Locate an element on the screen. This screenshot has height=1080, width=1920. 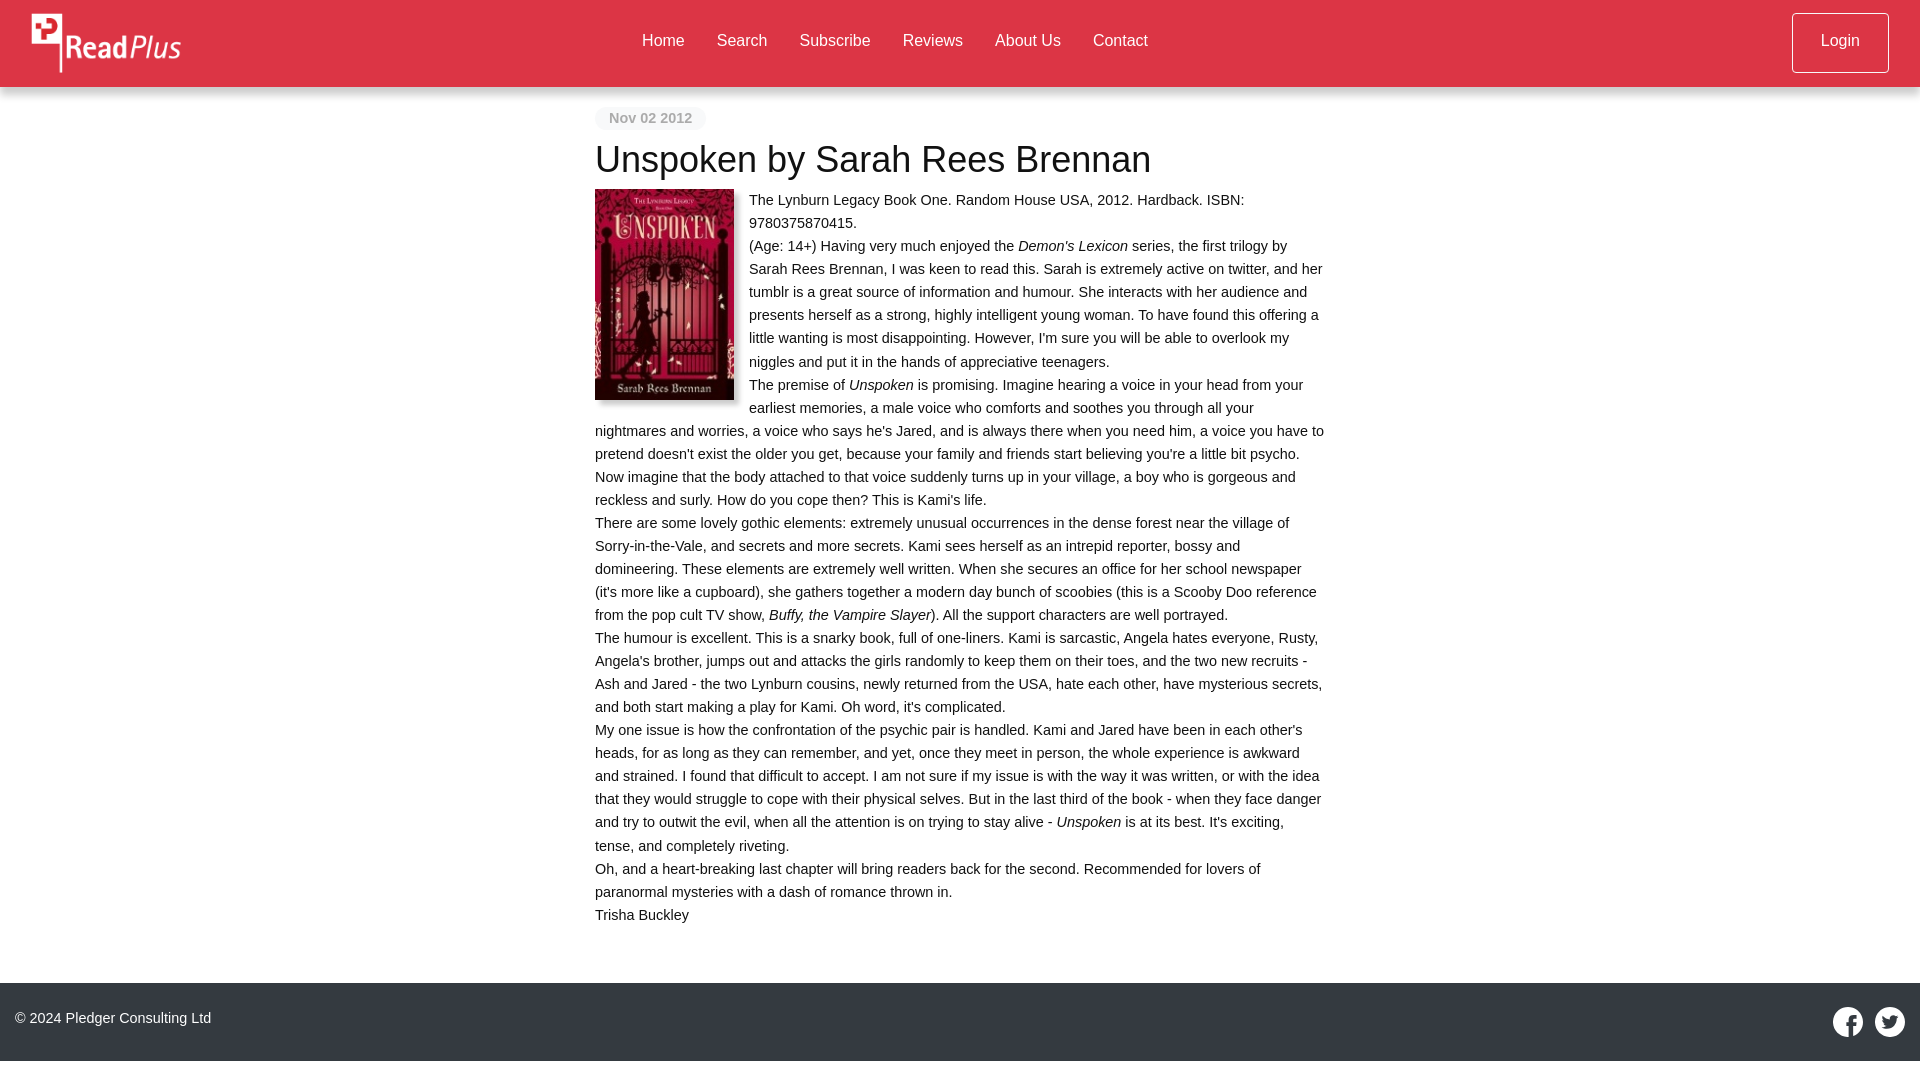
2024 Pledger Consulting Ltd is located at coordinates (120, 1018).